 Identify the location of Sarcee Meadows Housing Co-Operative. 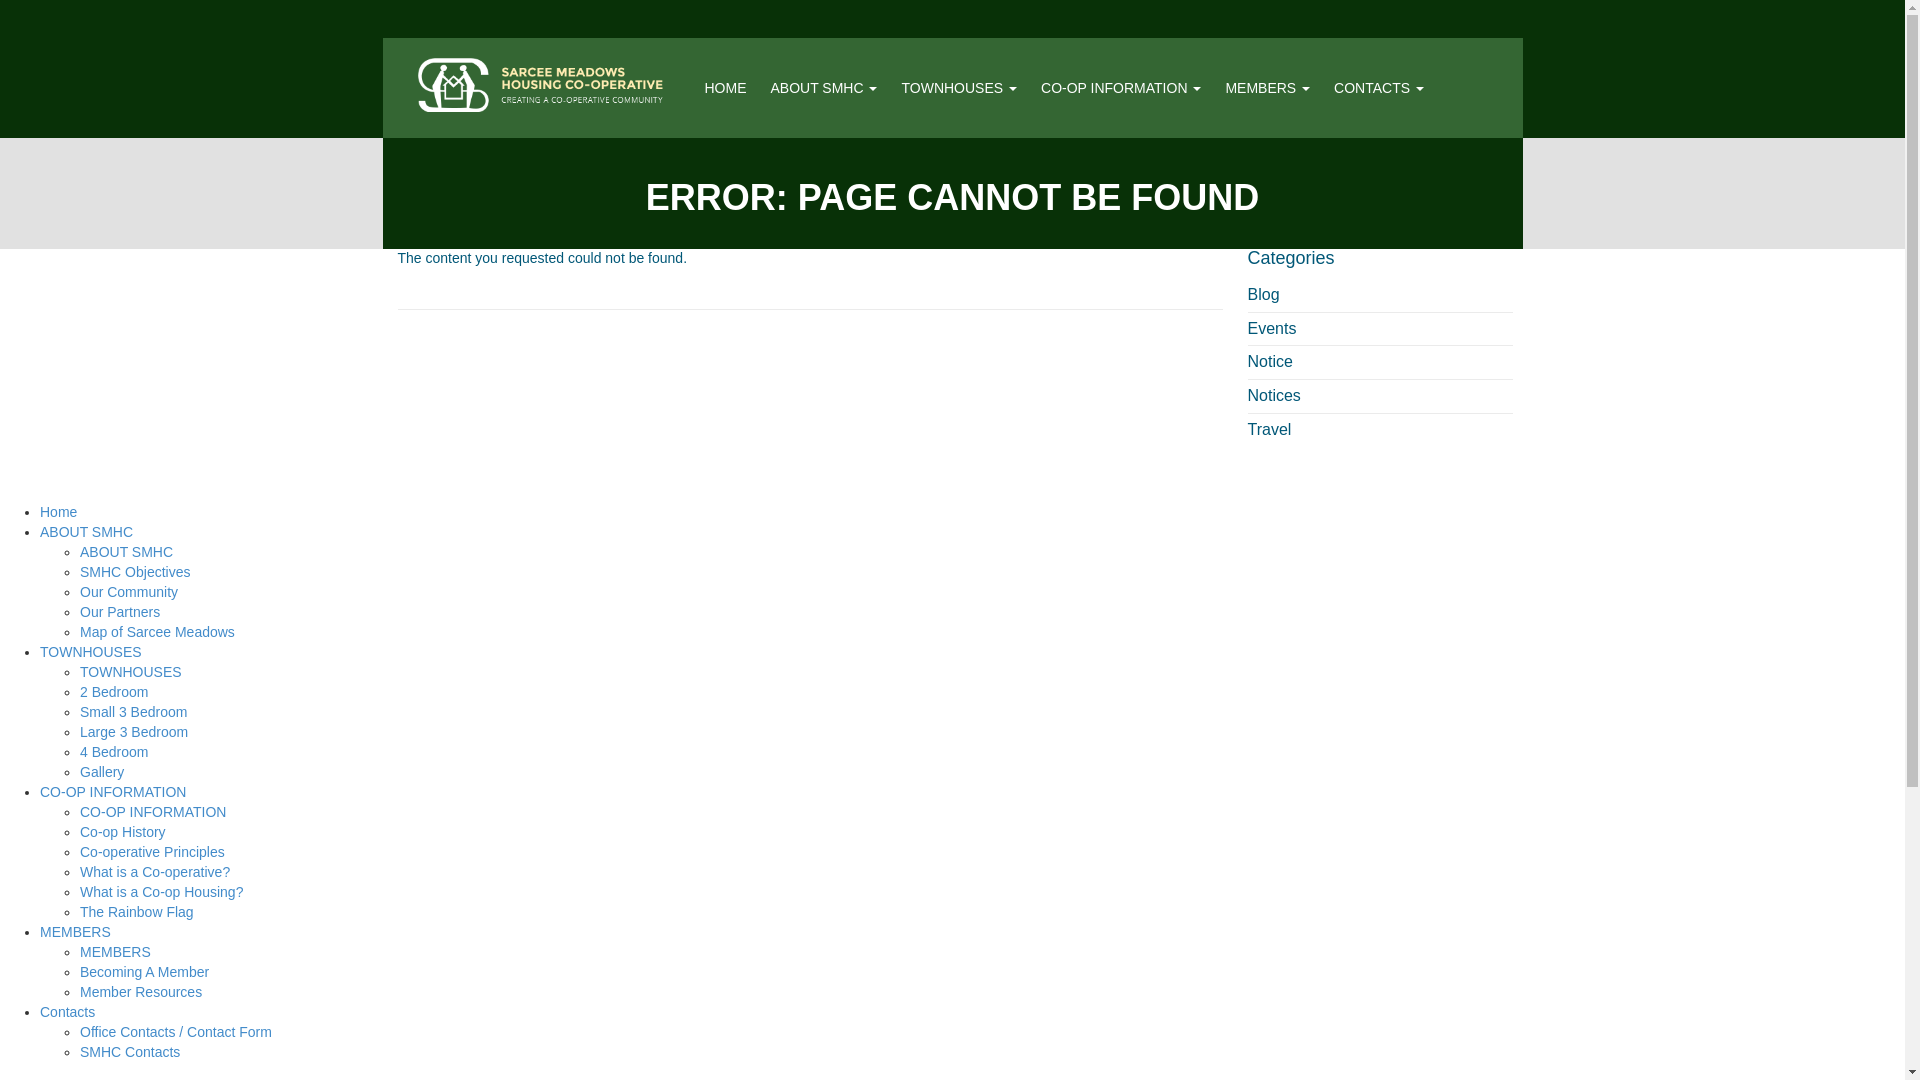
(540, 85).